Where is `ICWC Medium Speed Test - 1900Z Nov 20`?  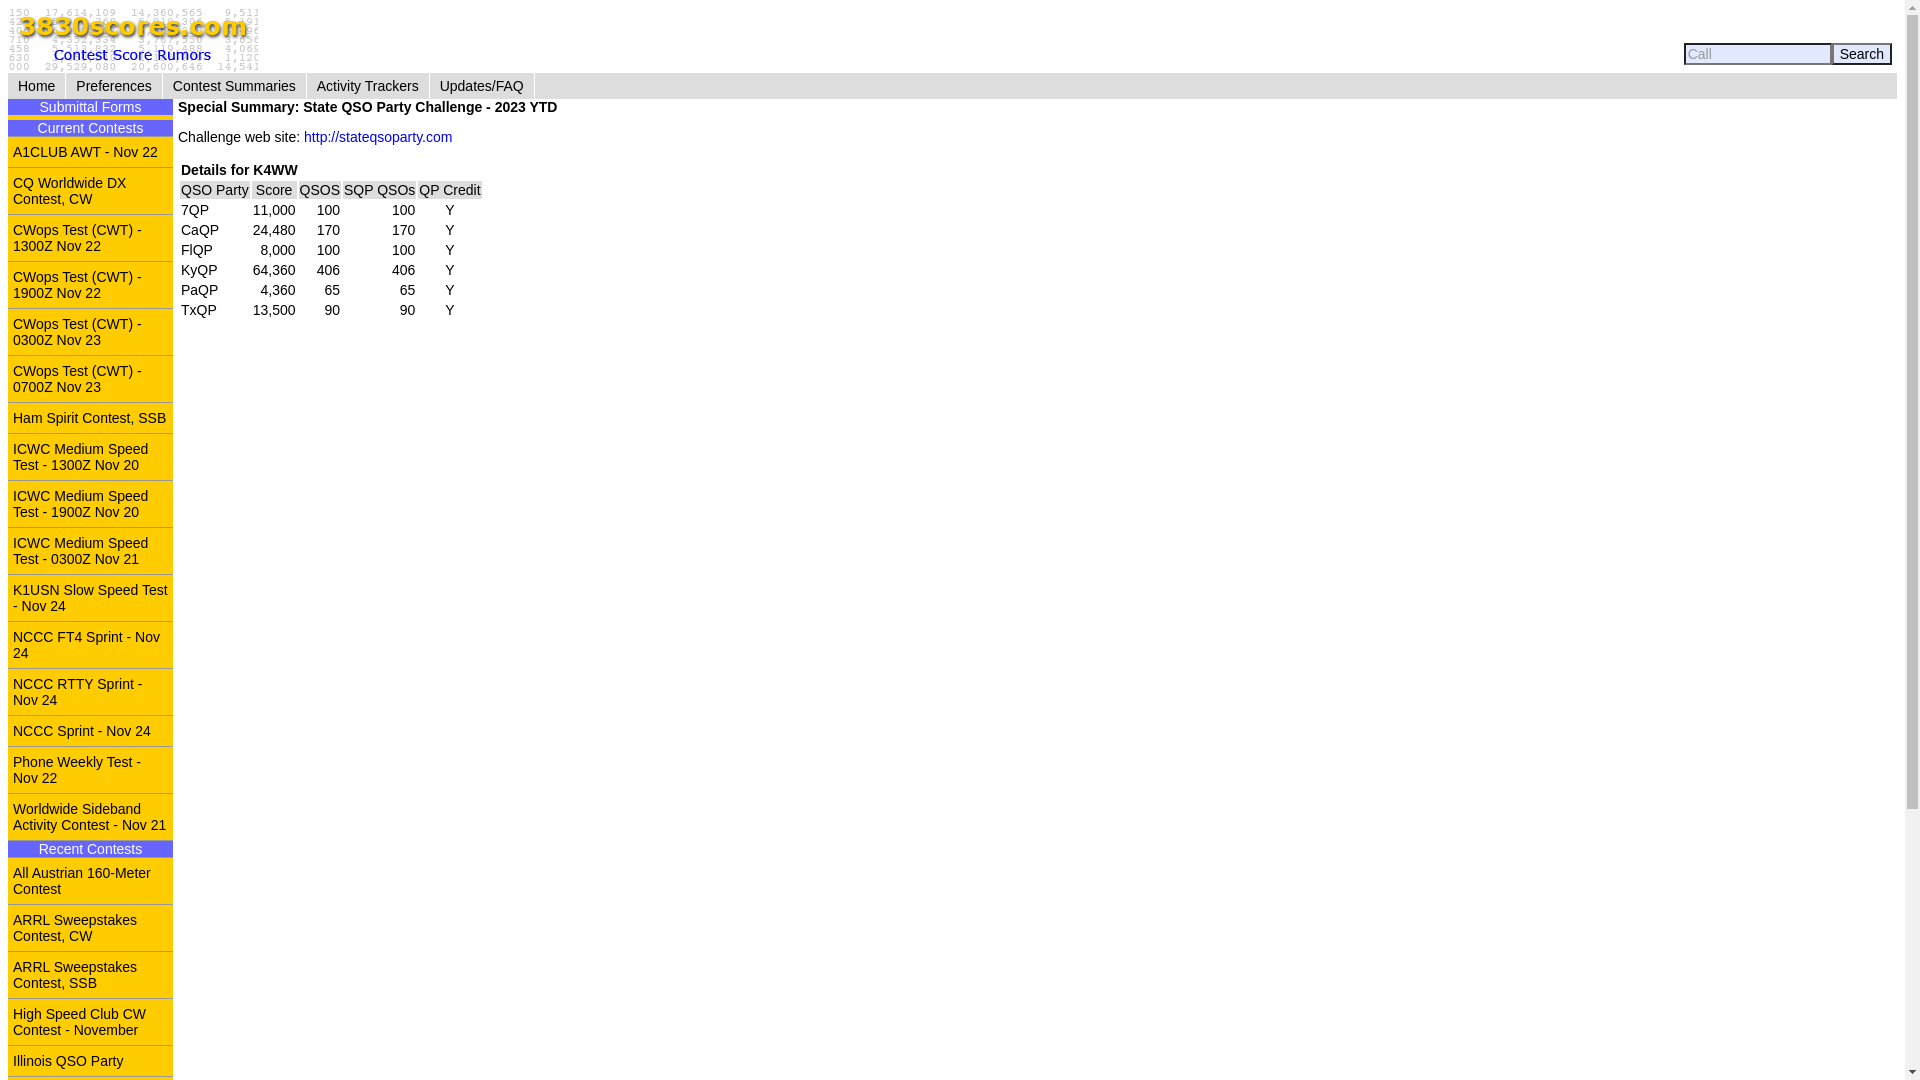
ICWC Medium Speed Test - 1900Z Nov 20 is located at coordinates (90, 504).